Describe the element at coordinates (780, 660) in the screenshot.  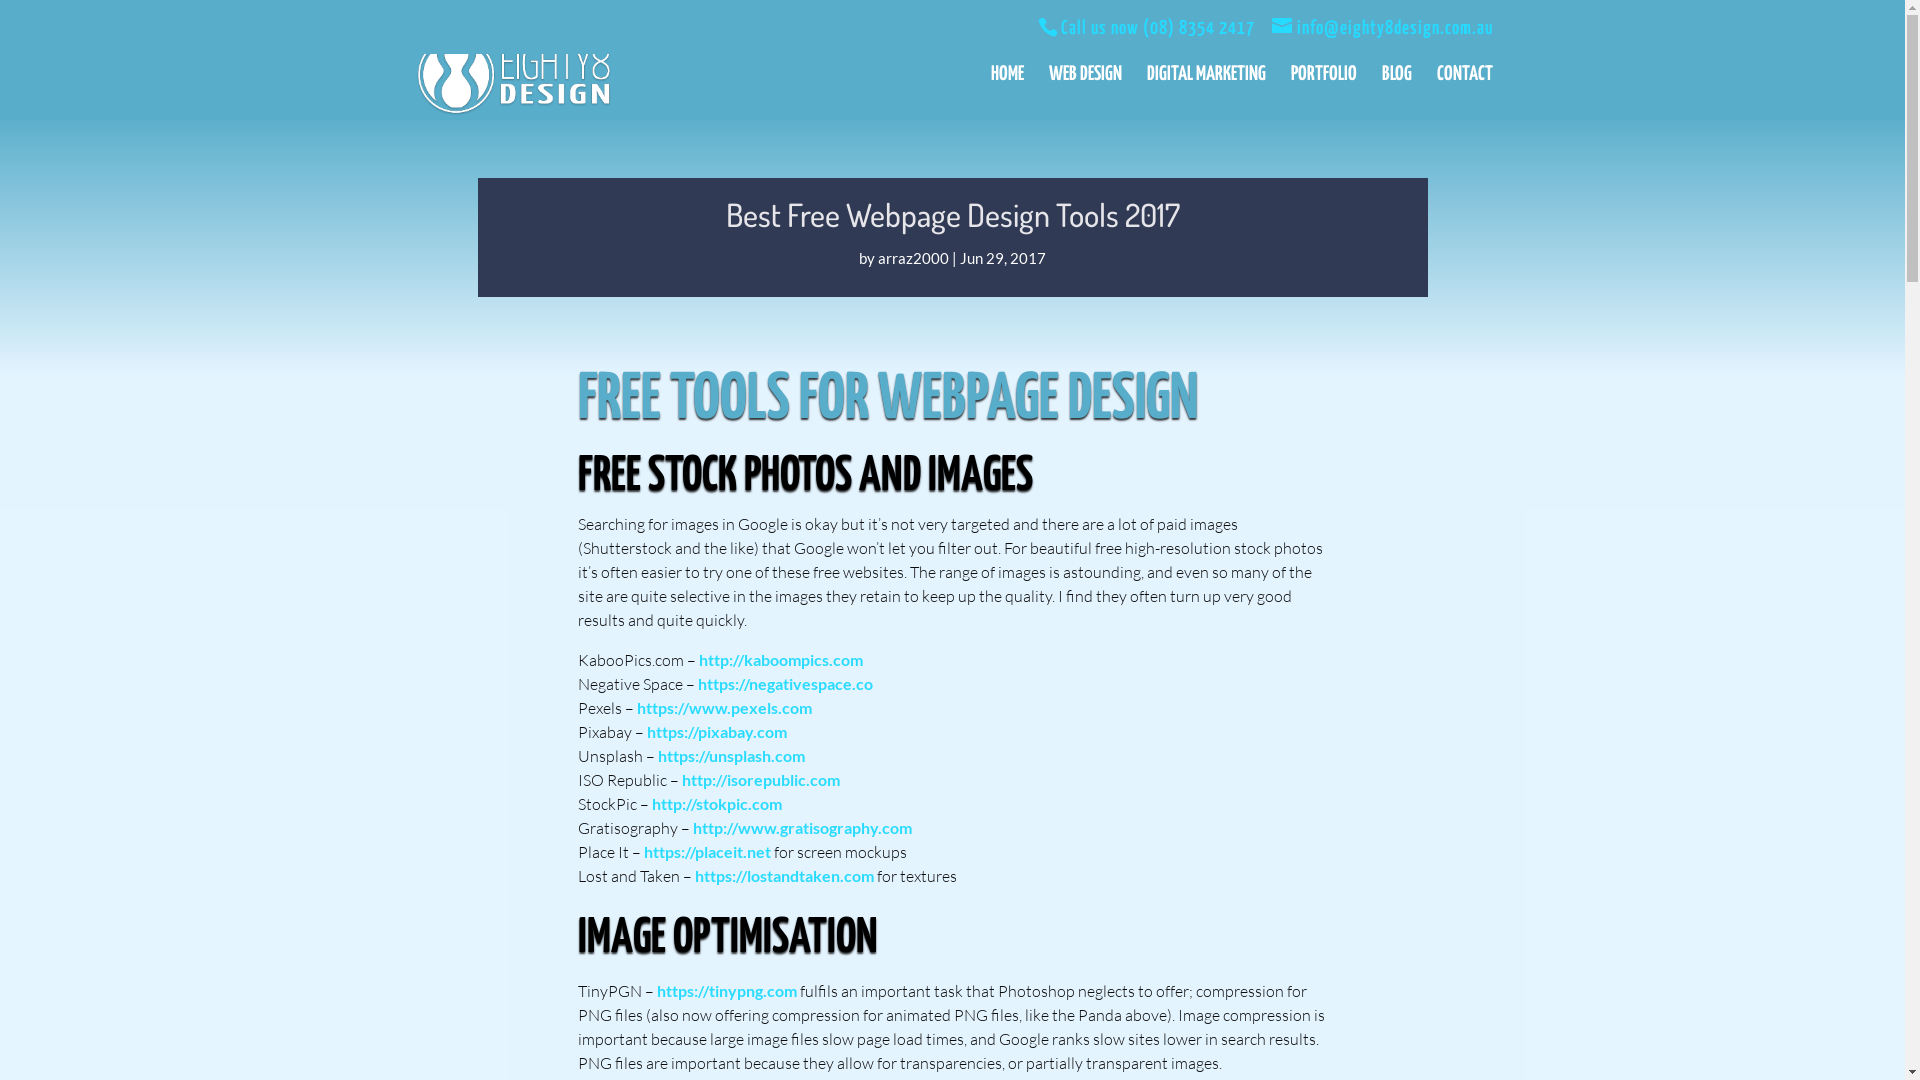
I see `http://kaboompics.com` at that location.